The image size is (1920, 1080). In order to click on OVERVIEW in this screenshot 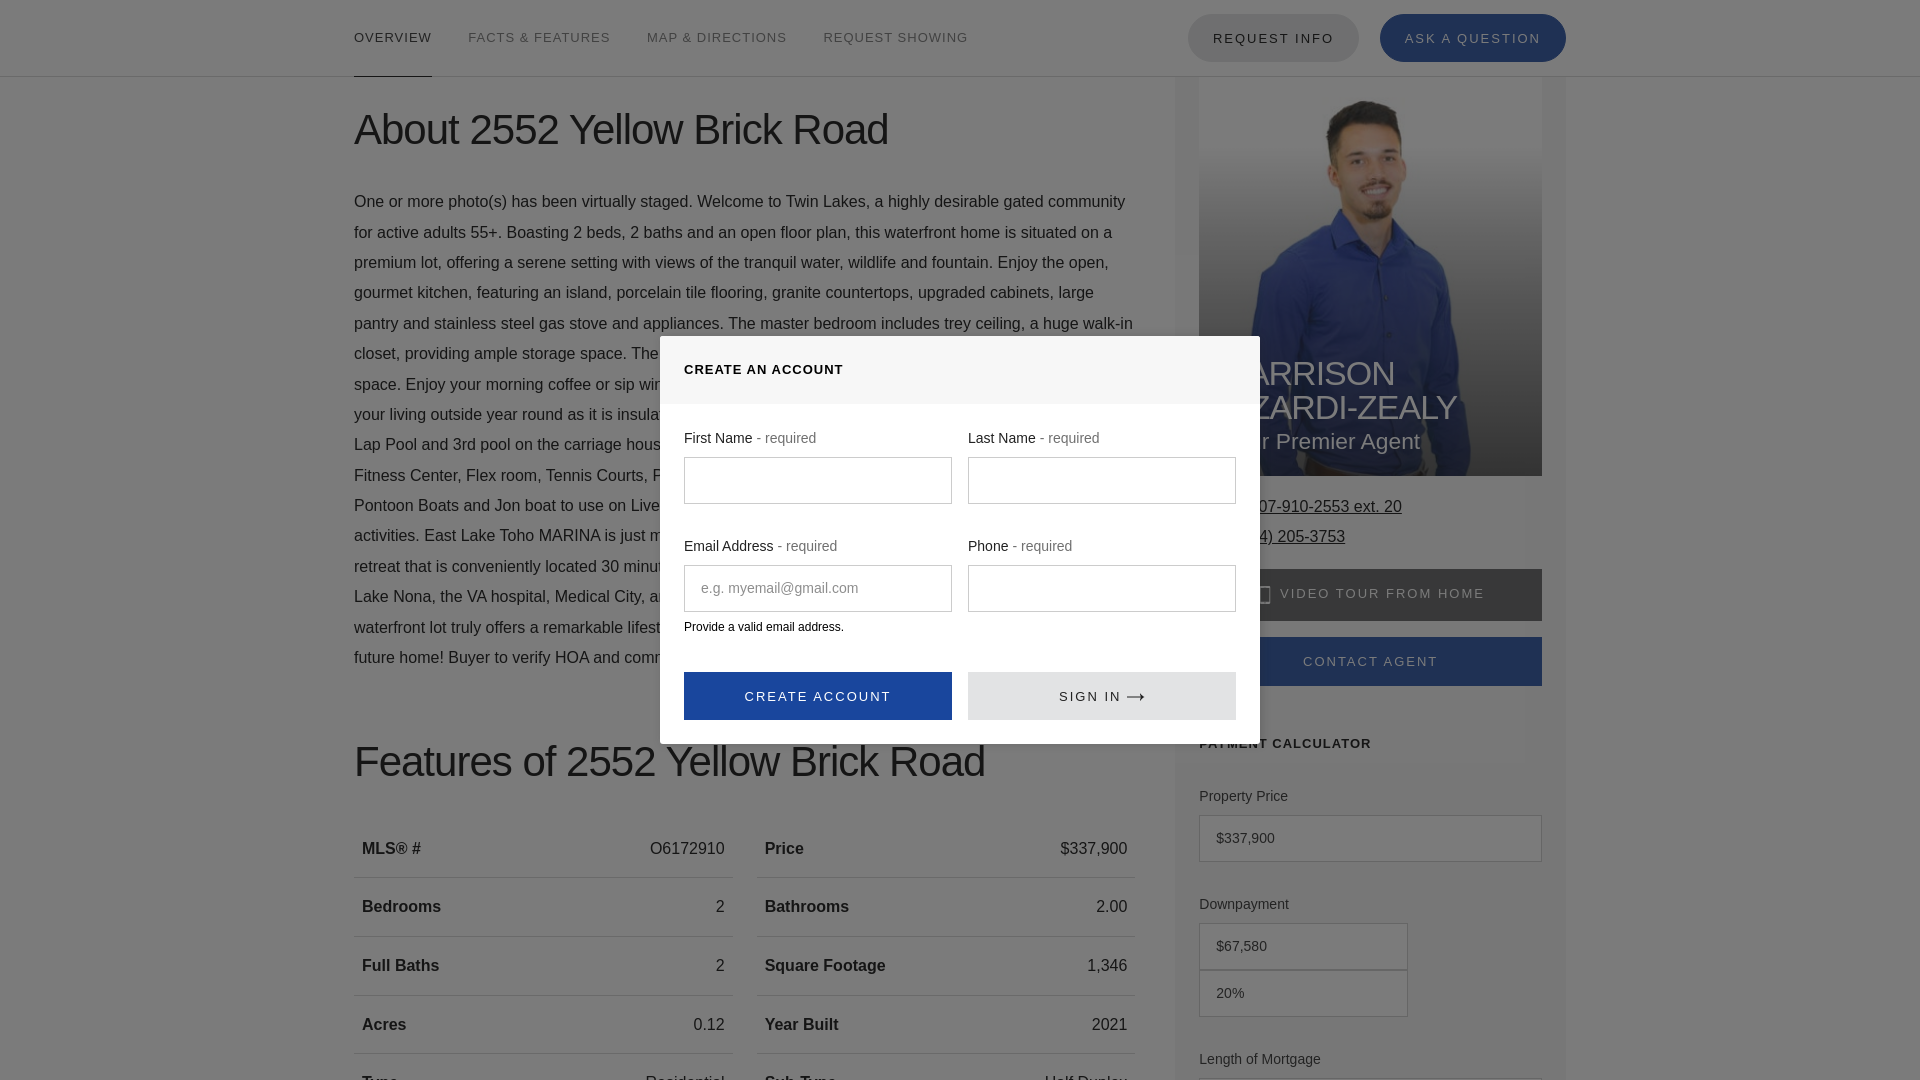, I will do `click(392, 20)`.